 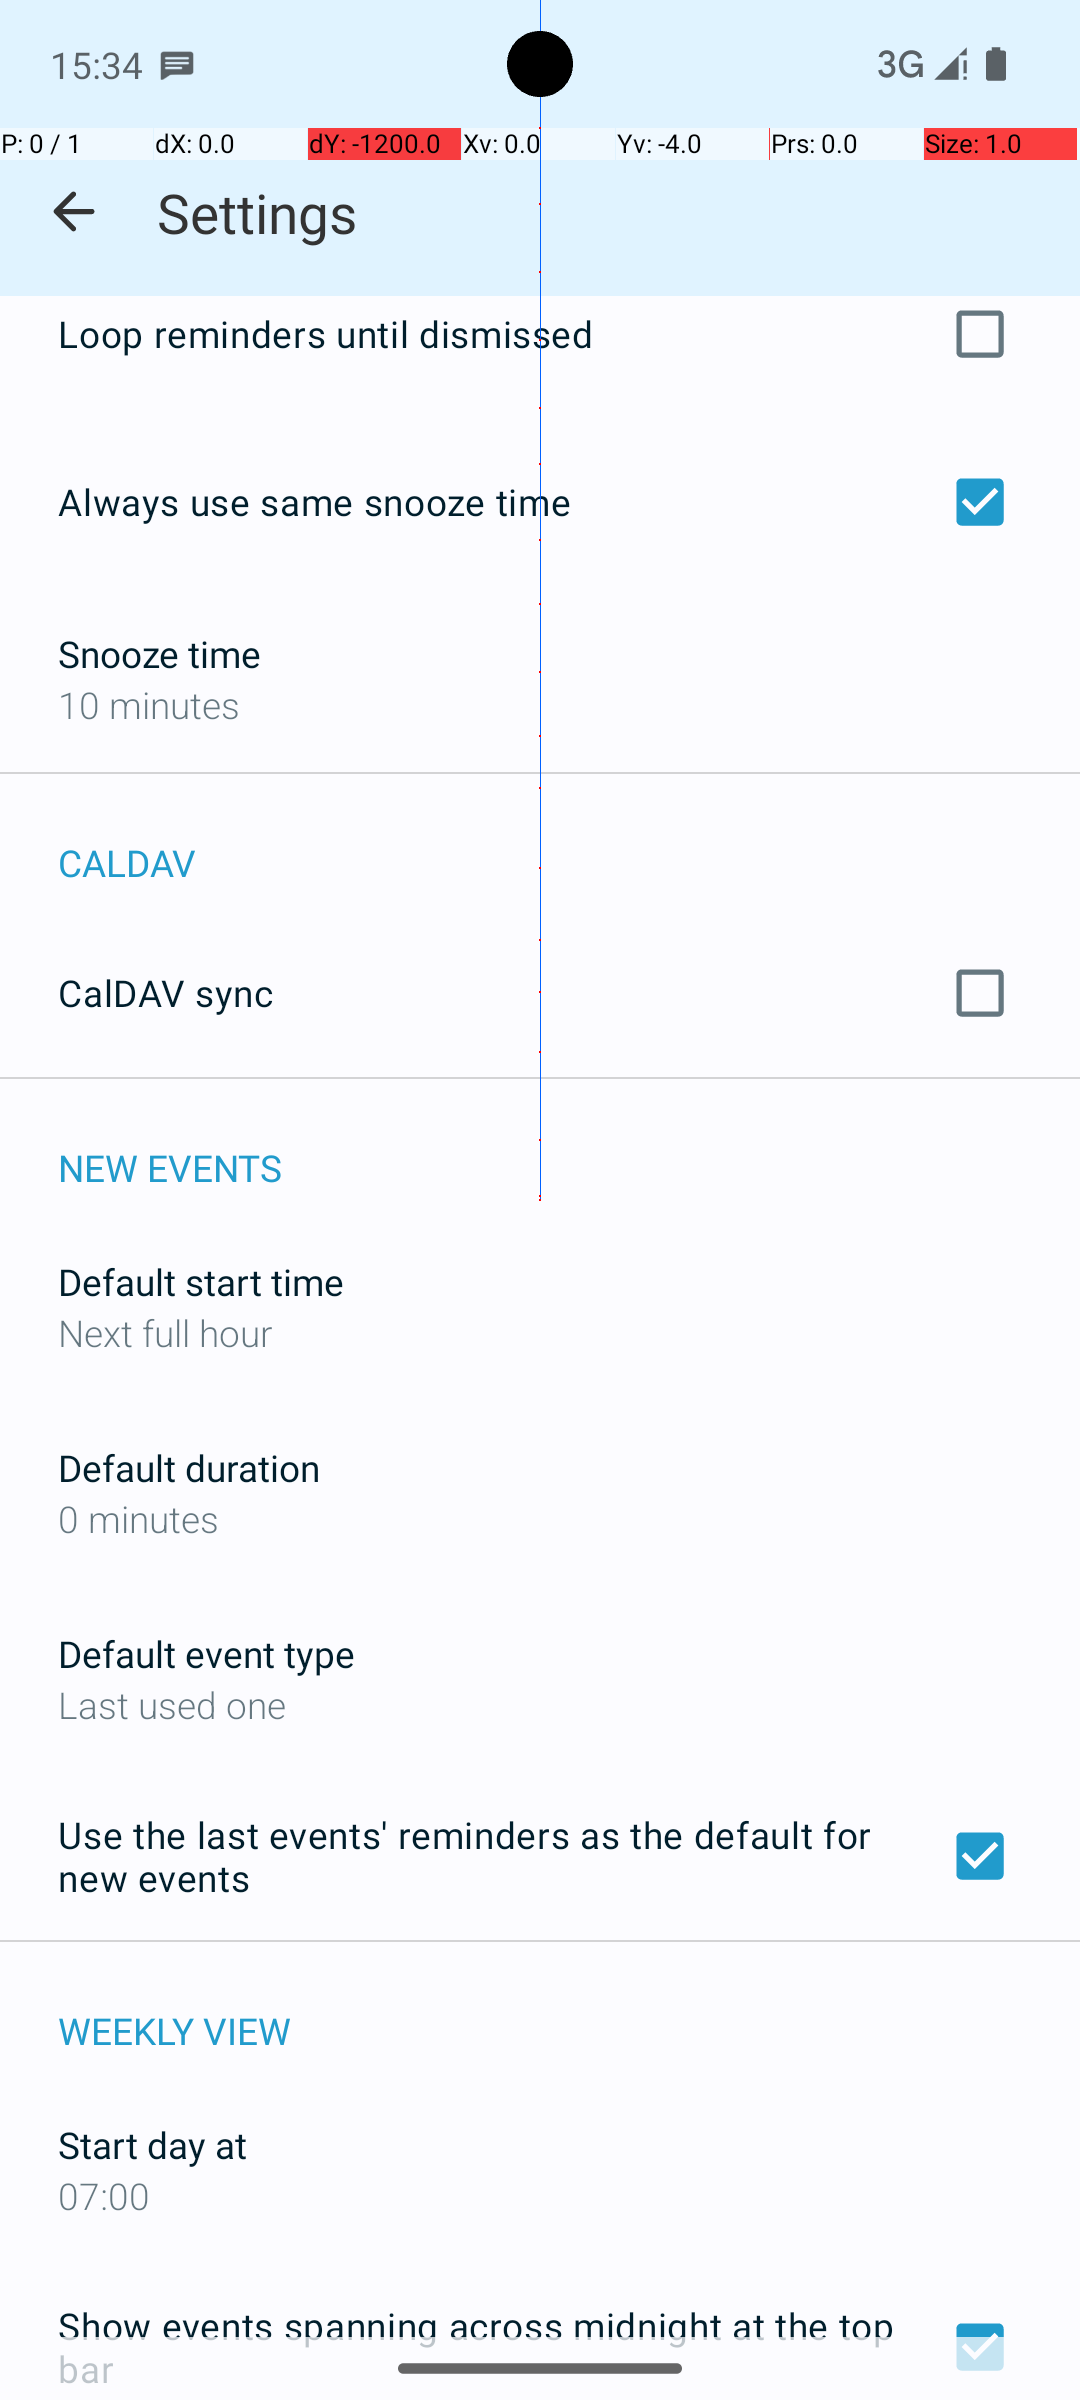 I want to click on 0 minutes, so click(x=540, y=1518).